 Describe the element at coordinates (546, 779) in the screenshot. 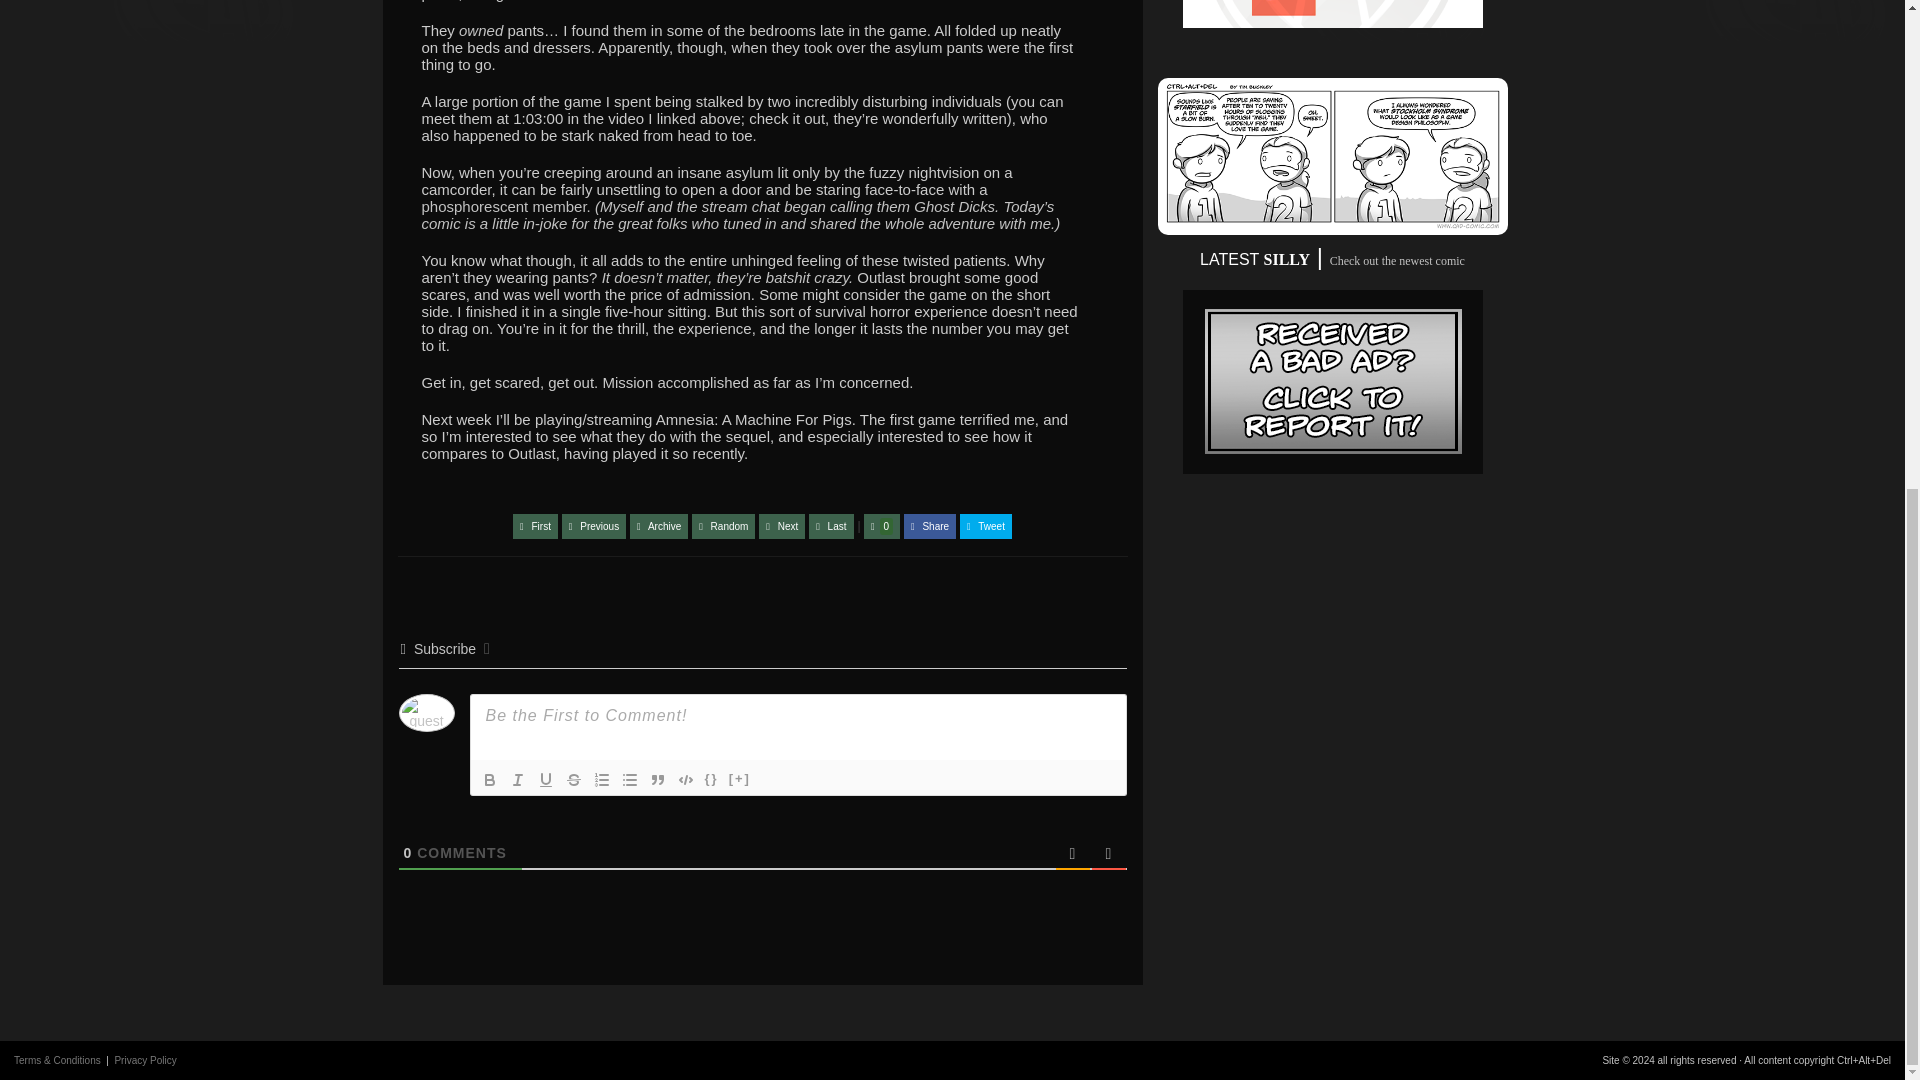

I see `Underline` at that location.